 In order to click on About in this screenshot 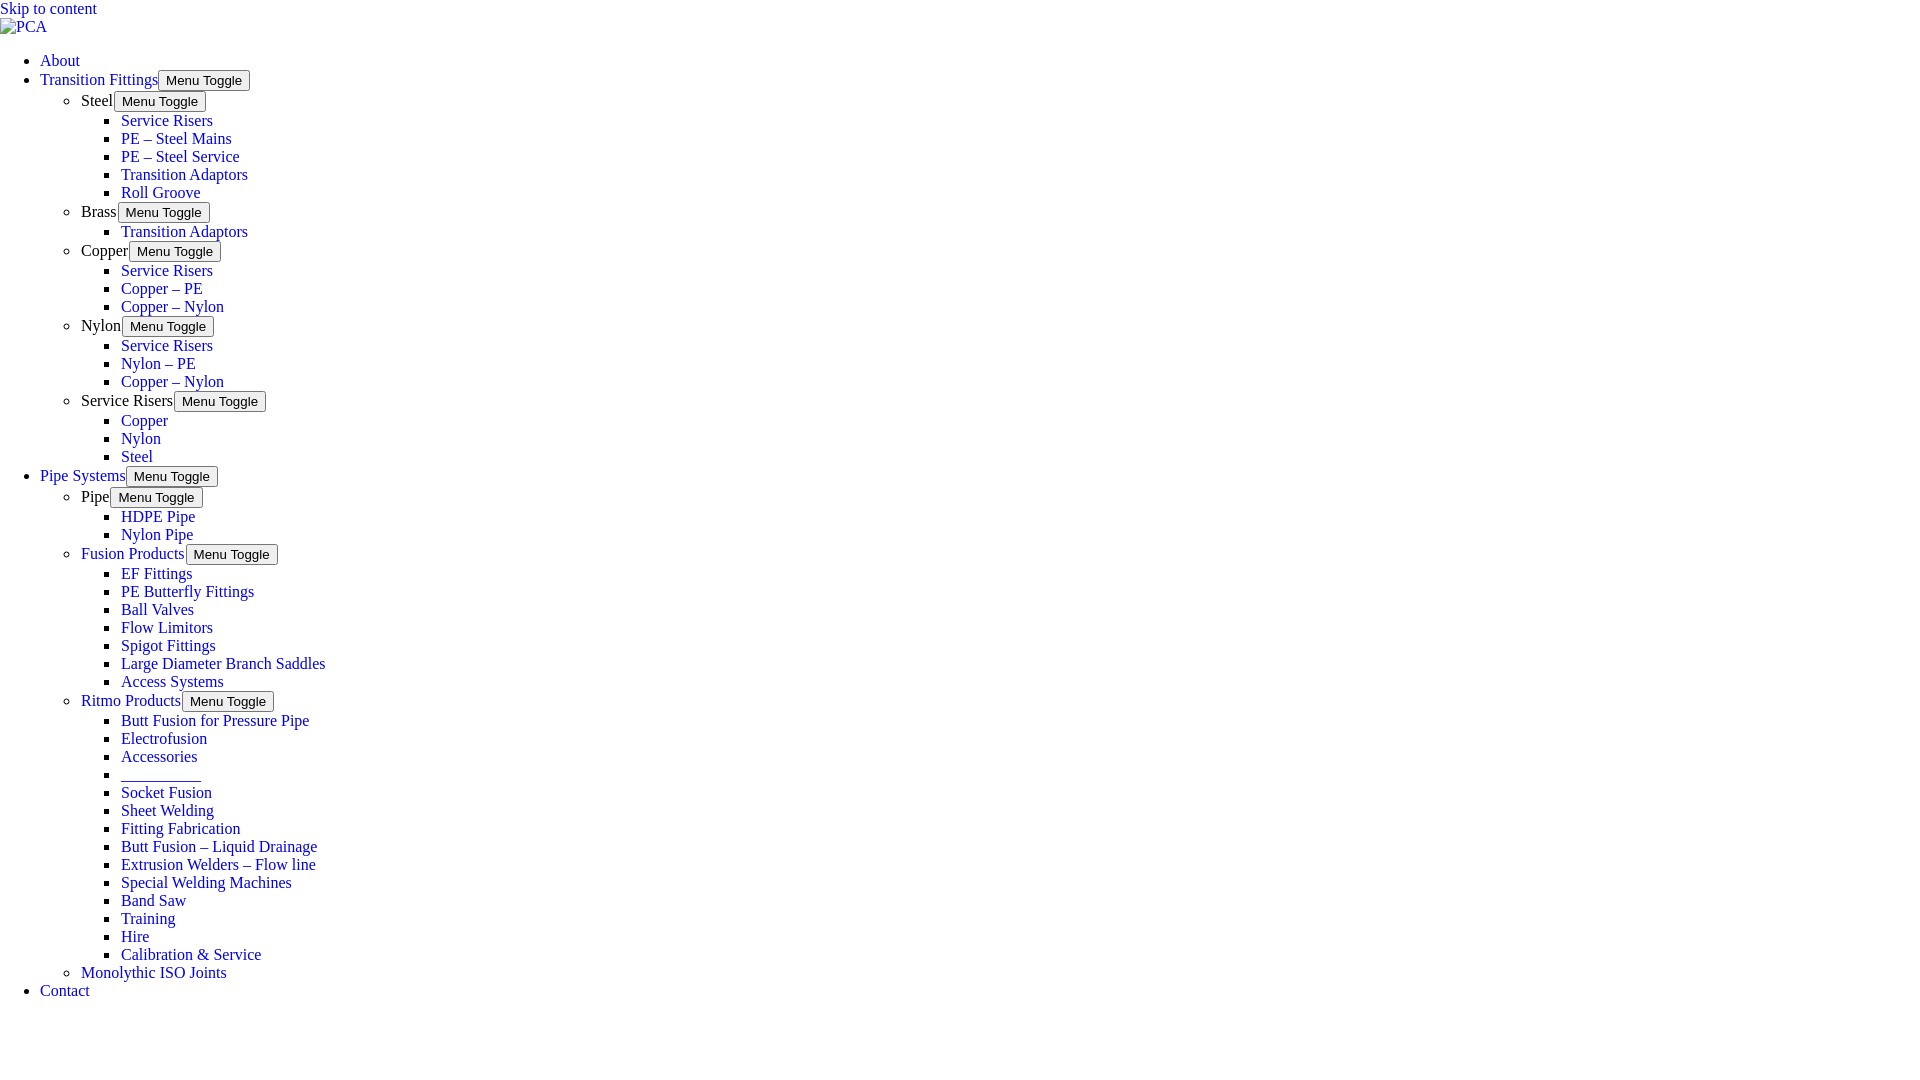, I will do `click(60, 60)`.